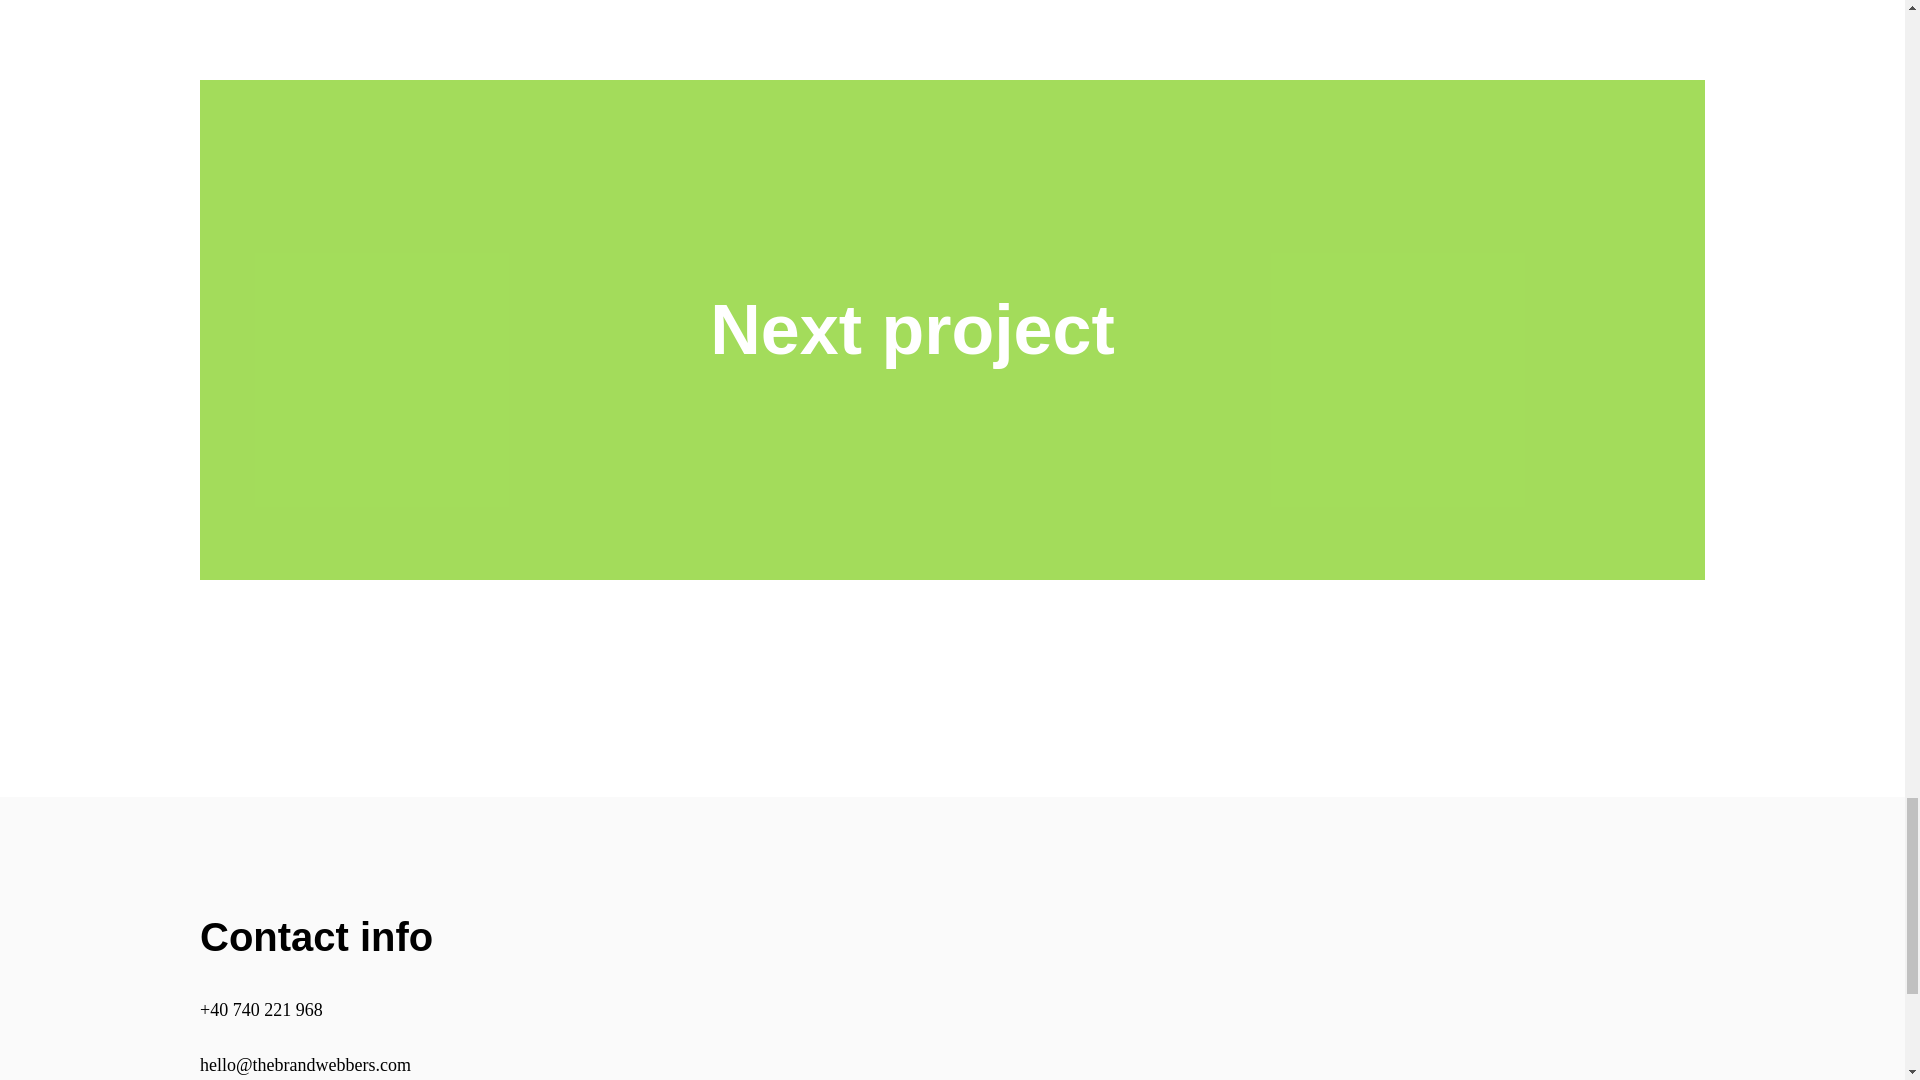 Image resolution: width=1920 pixels, height=1080 pixels. I want to click on Next project, so click(952, 574).